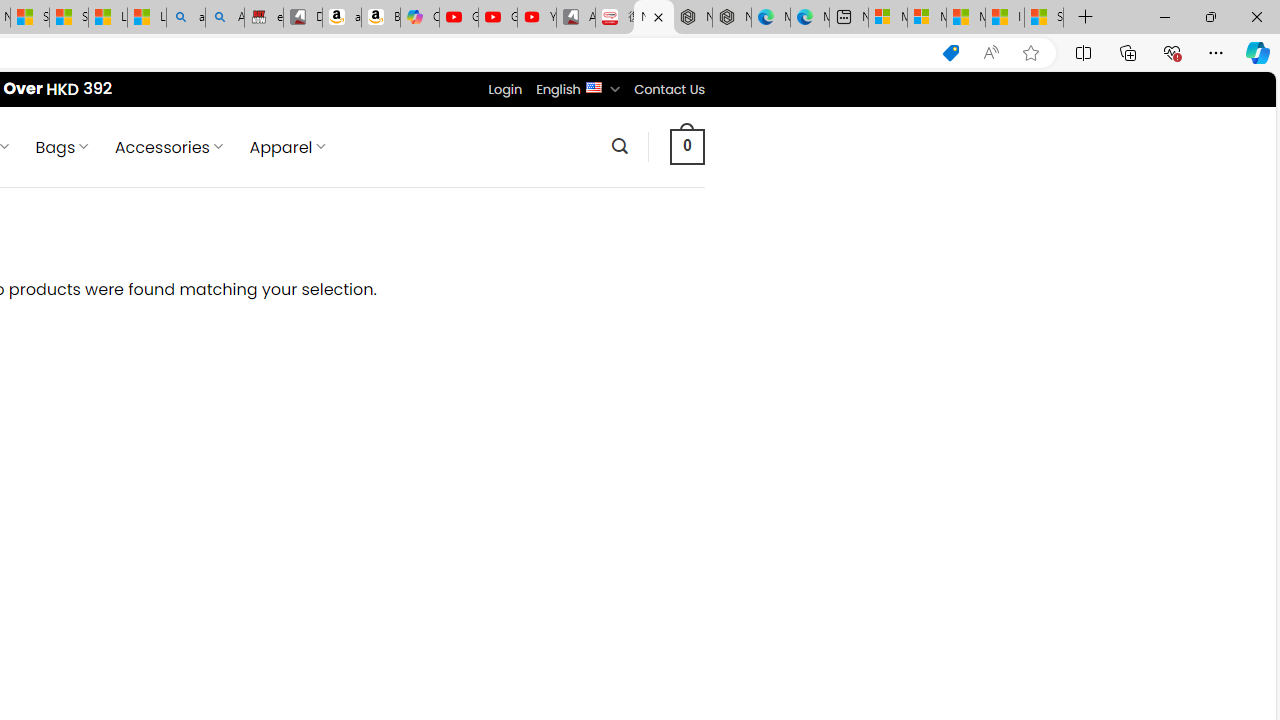  I want to click on Collections, so click(1128, 52).